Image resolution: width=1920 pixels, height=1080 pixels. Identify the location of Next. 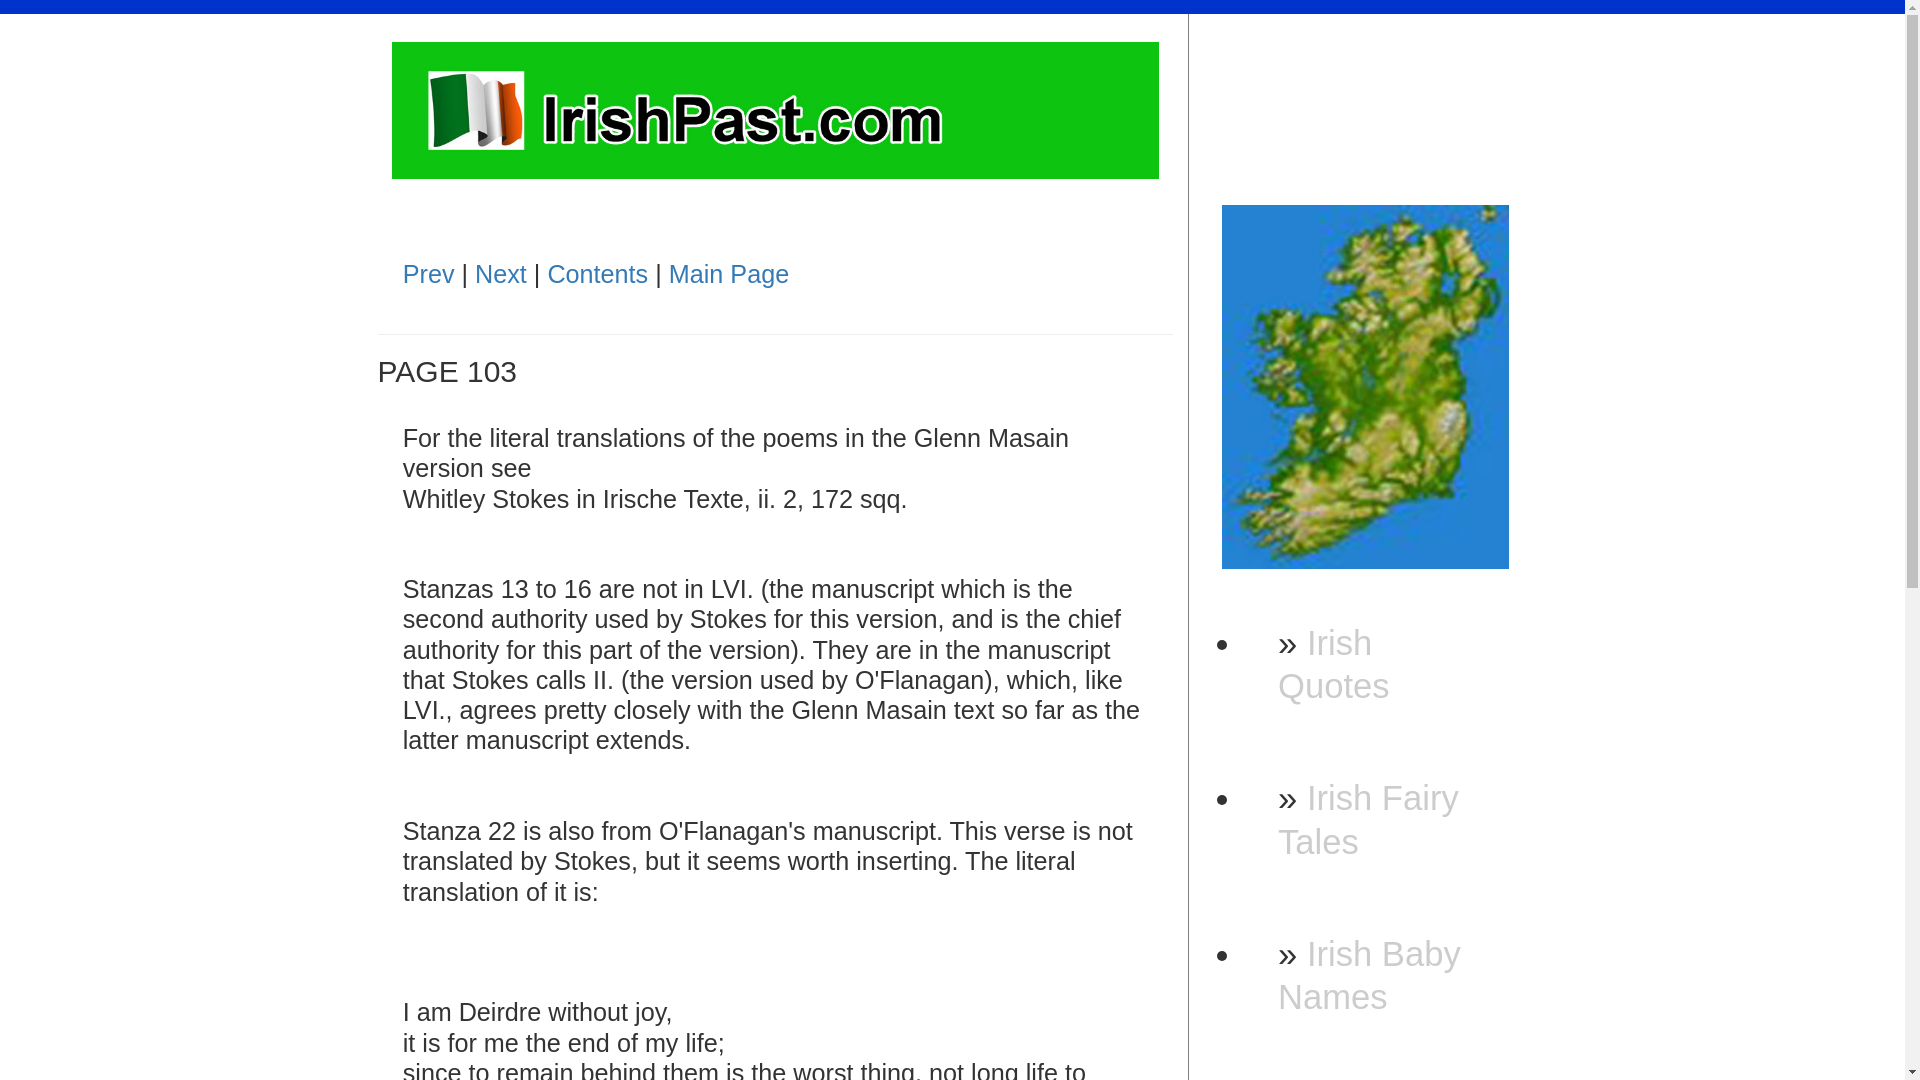
(500, 274).